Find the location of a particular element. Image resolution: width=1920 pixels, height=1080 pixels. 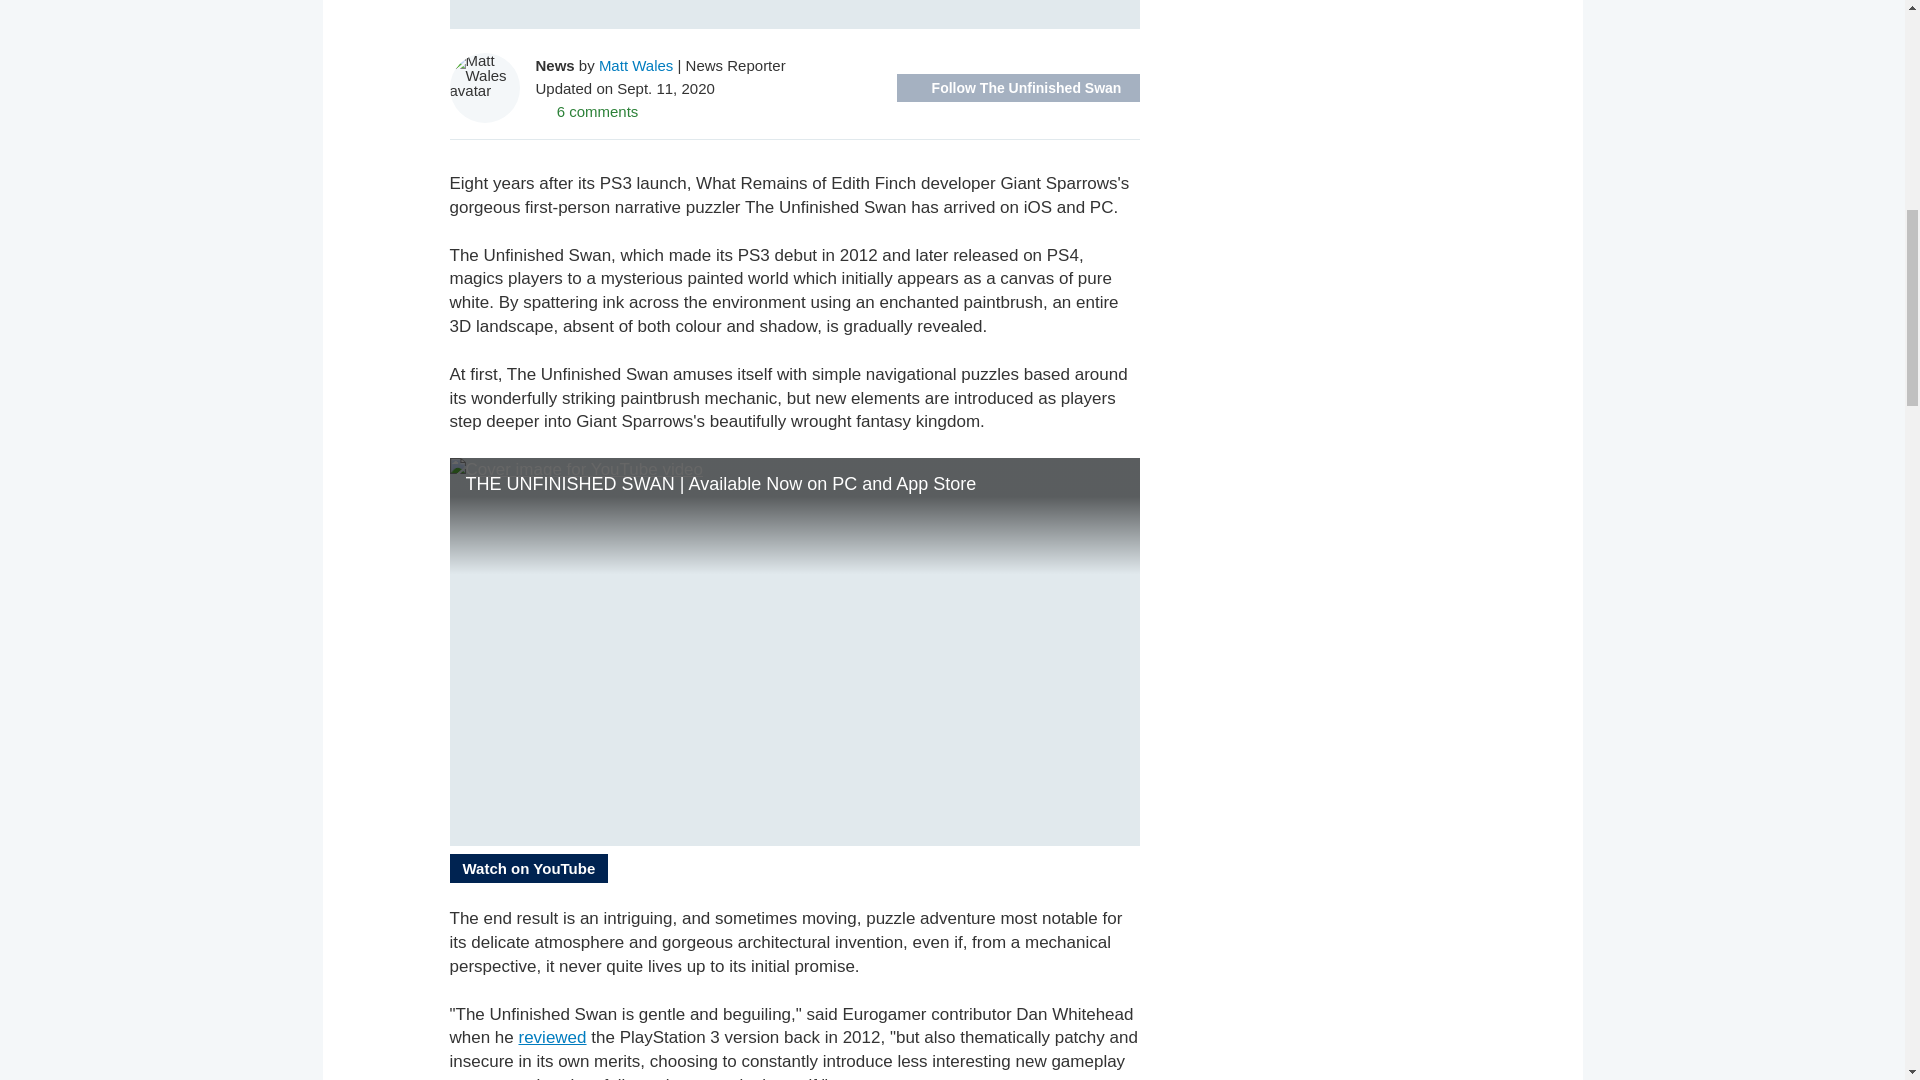

Follow The Unfinished Swan is located at coordinates (1017, 88).